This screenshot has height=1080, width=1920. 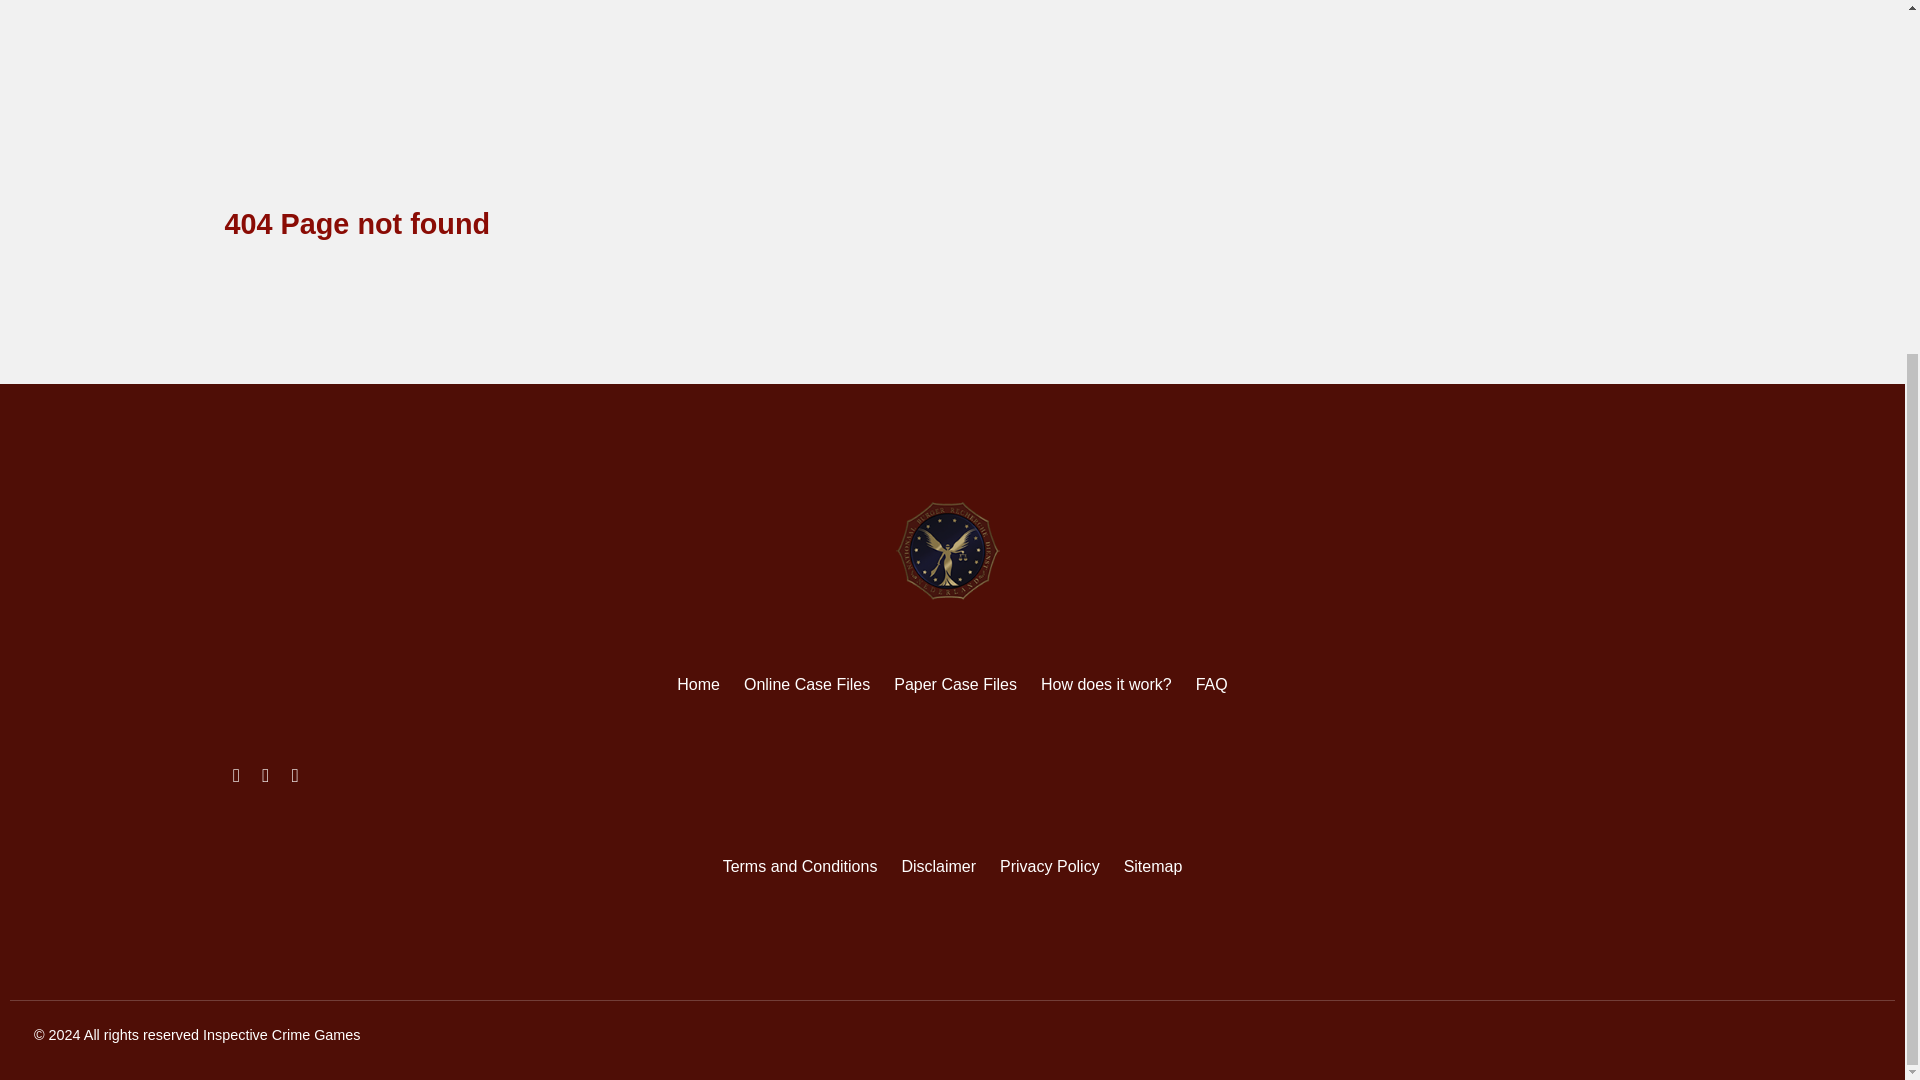 What do you see at coordinates (1152, 866) in the screenshot?
I see `Sitemap` at bounding box center [1152, 866].